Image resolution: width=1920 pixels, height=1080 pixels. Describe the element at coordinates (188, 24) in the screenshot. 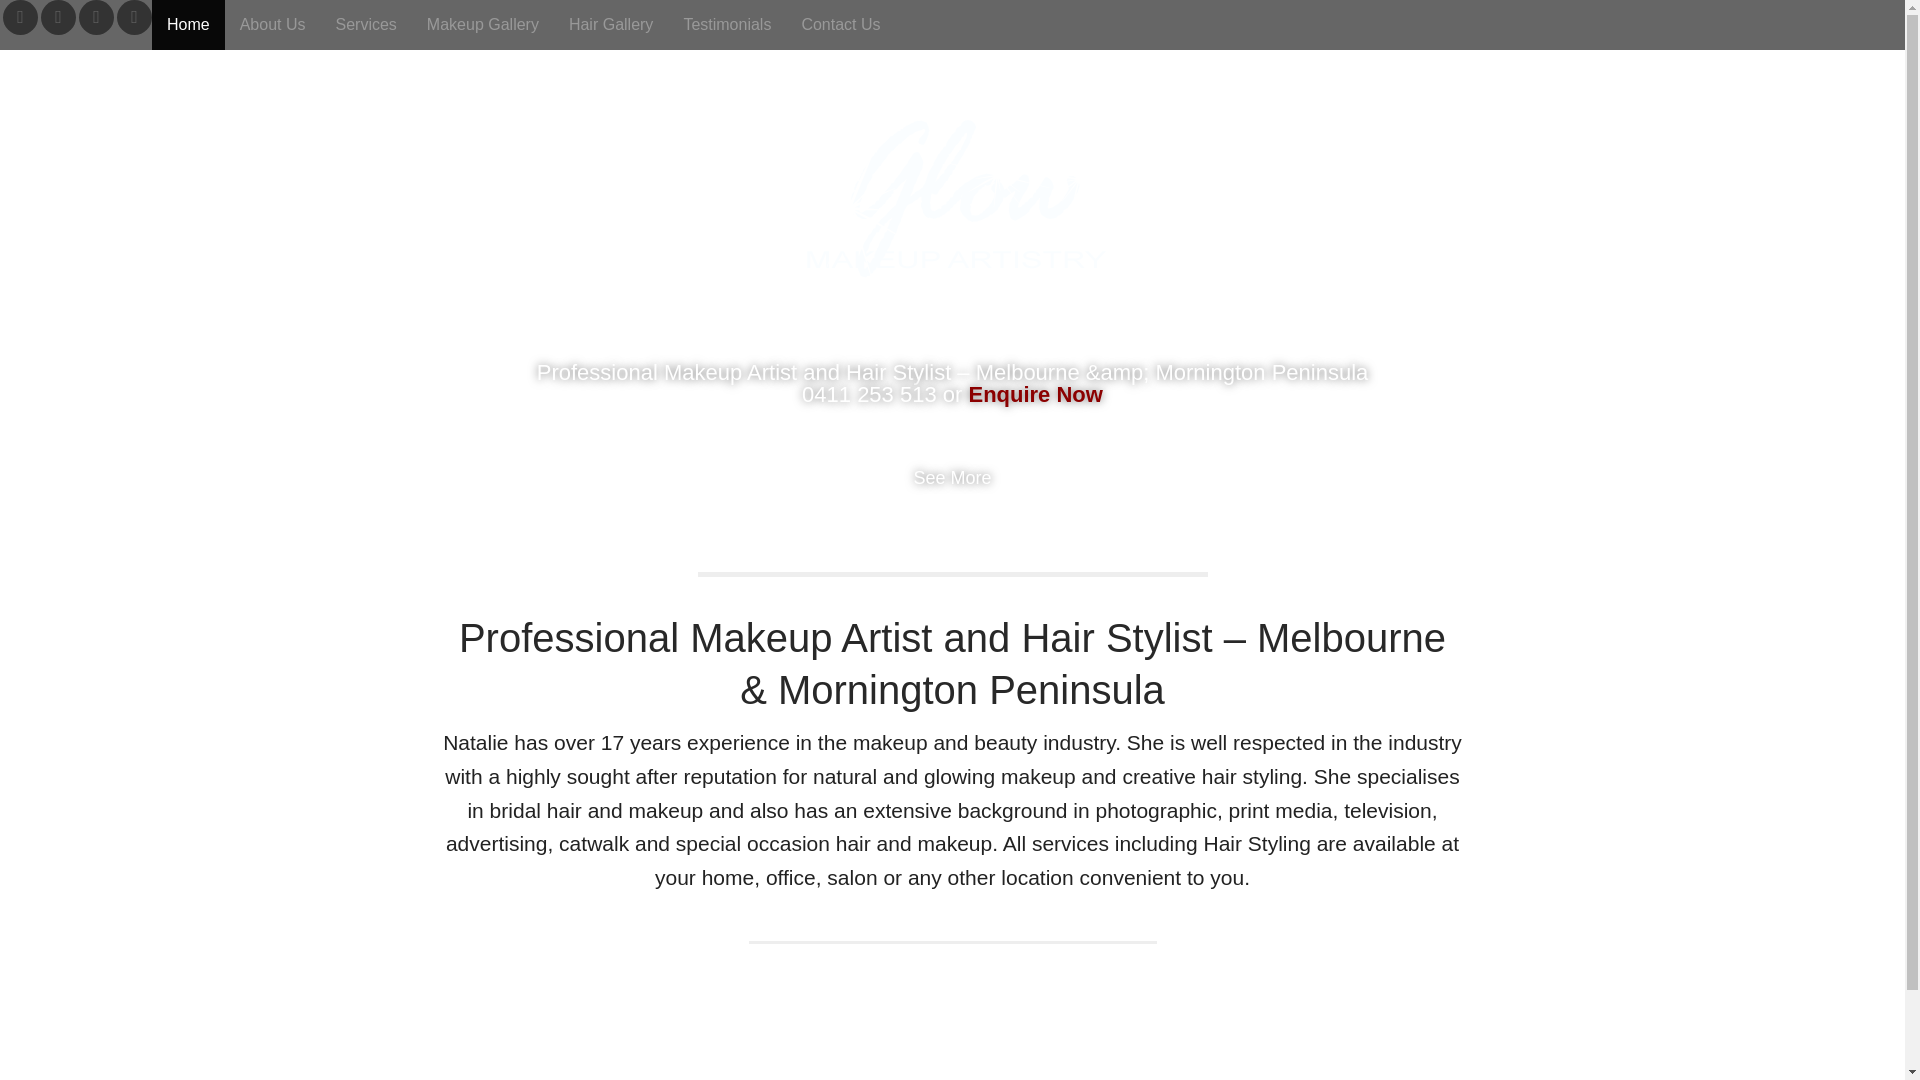

I see `Home` at that location.